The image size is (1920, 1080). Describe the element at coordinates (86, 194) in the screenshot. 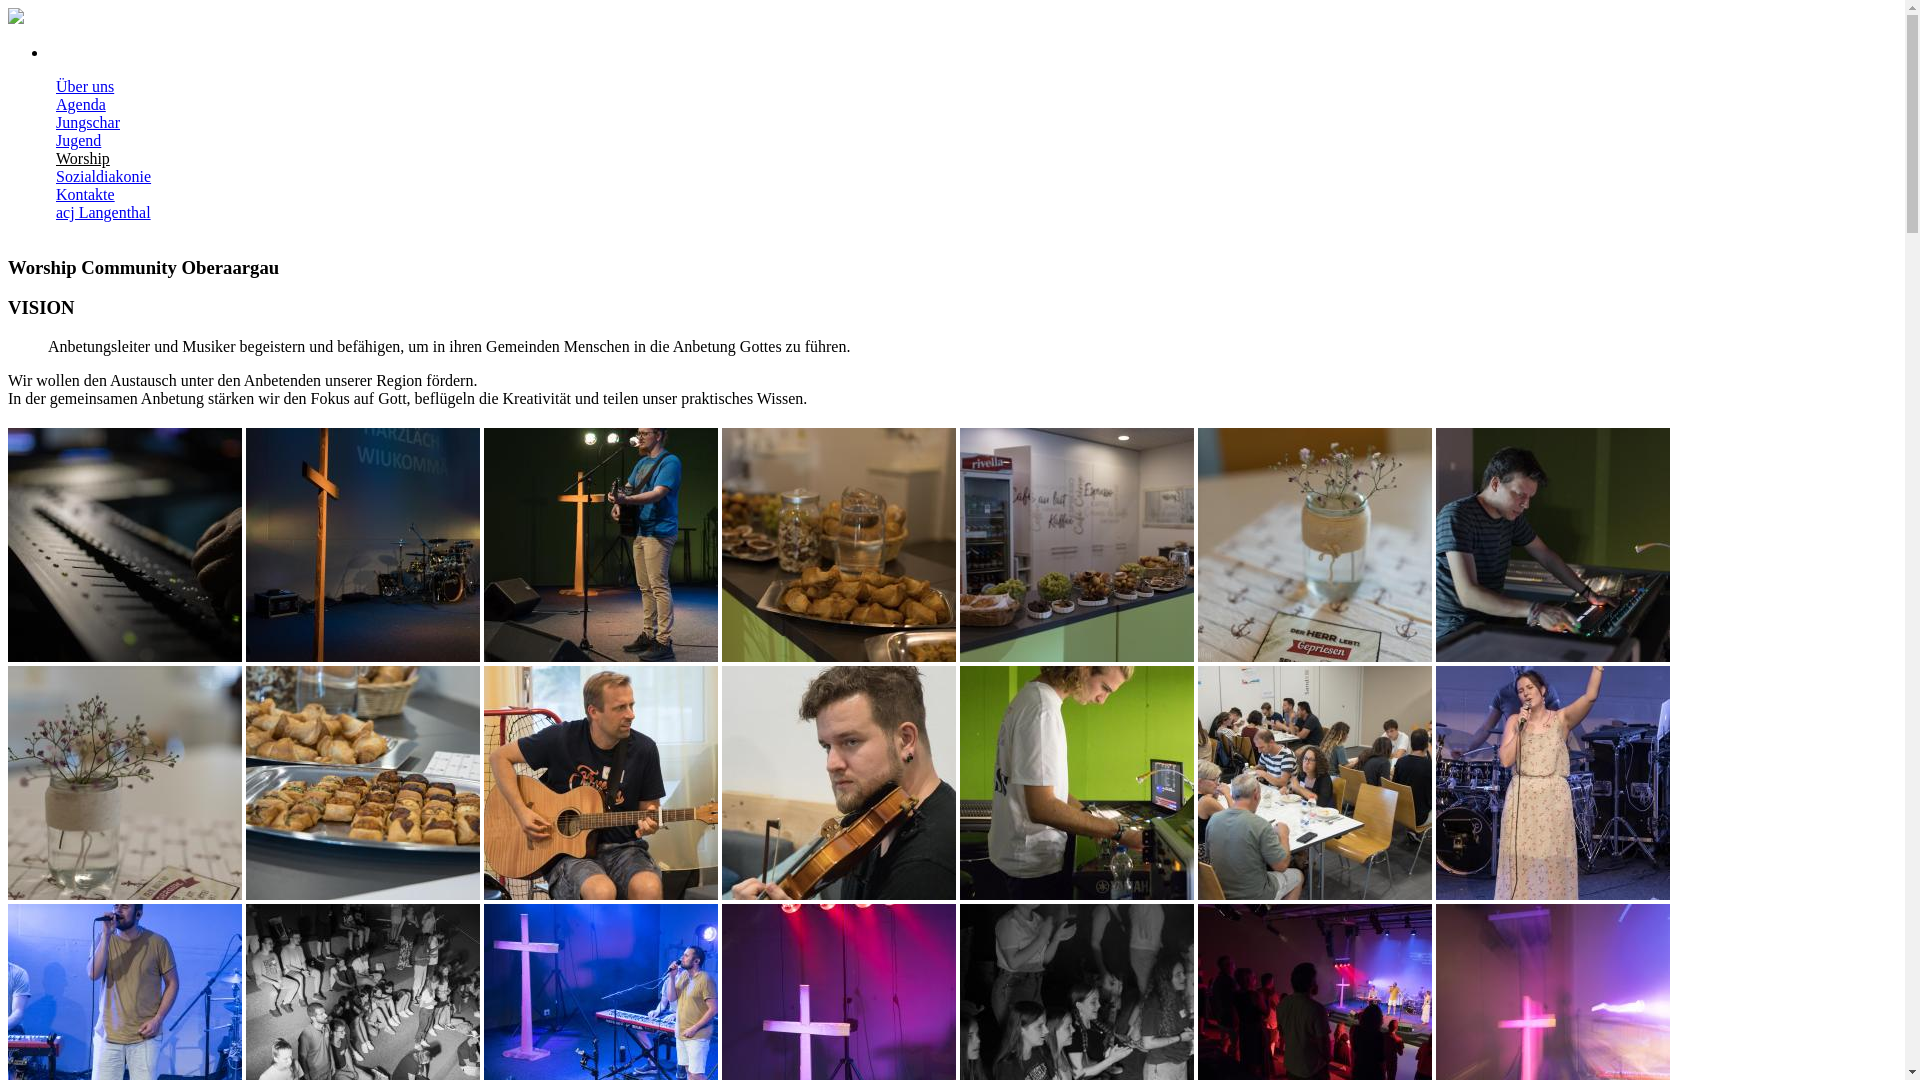

I see `Kontakte` at that location.